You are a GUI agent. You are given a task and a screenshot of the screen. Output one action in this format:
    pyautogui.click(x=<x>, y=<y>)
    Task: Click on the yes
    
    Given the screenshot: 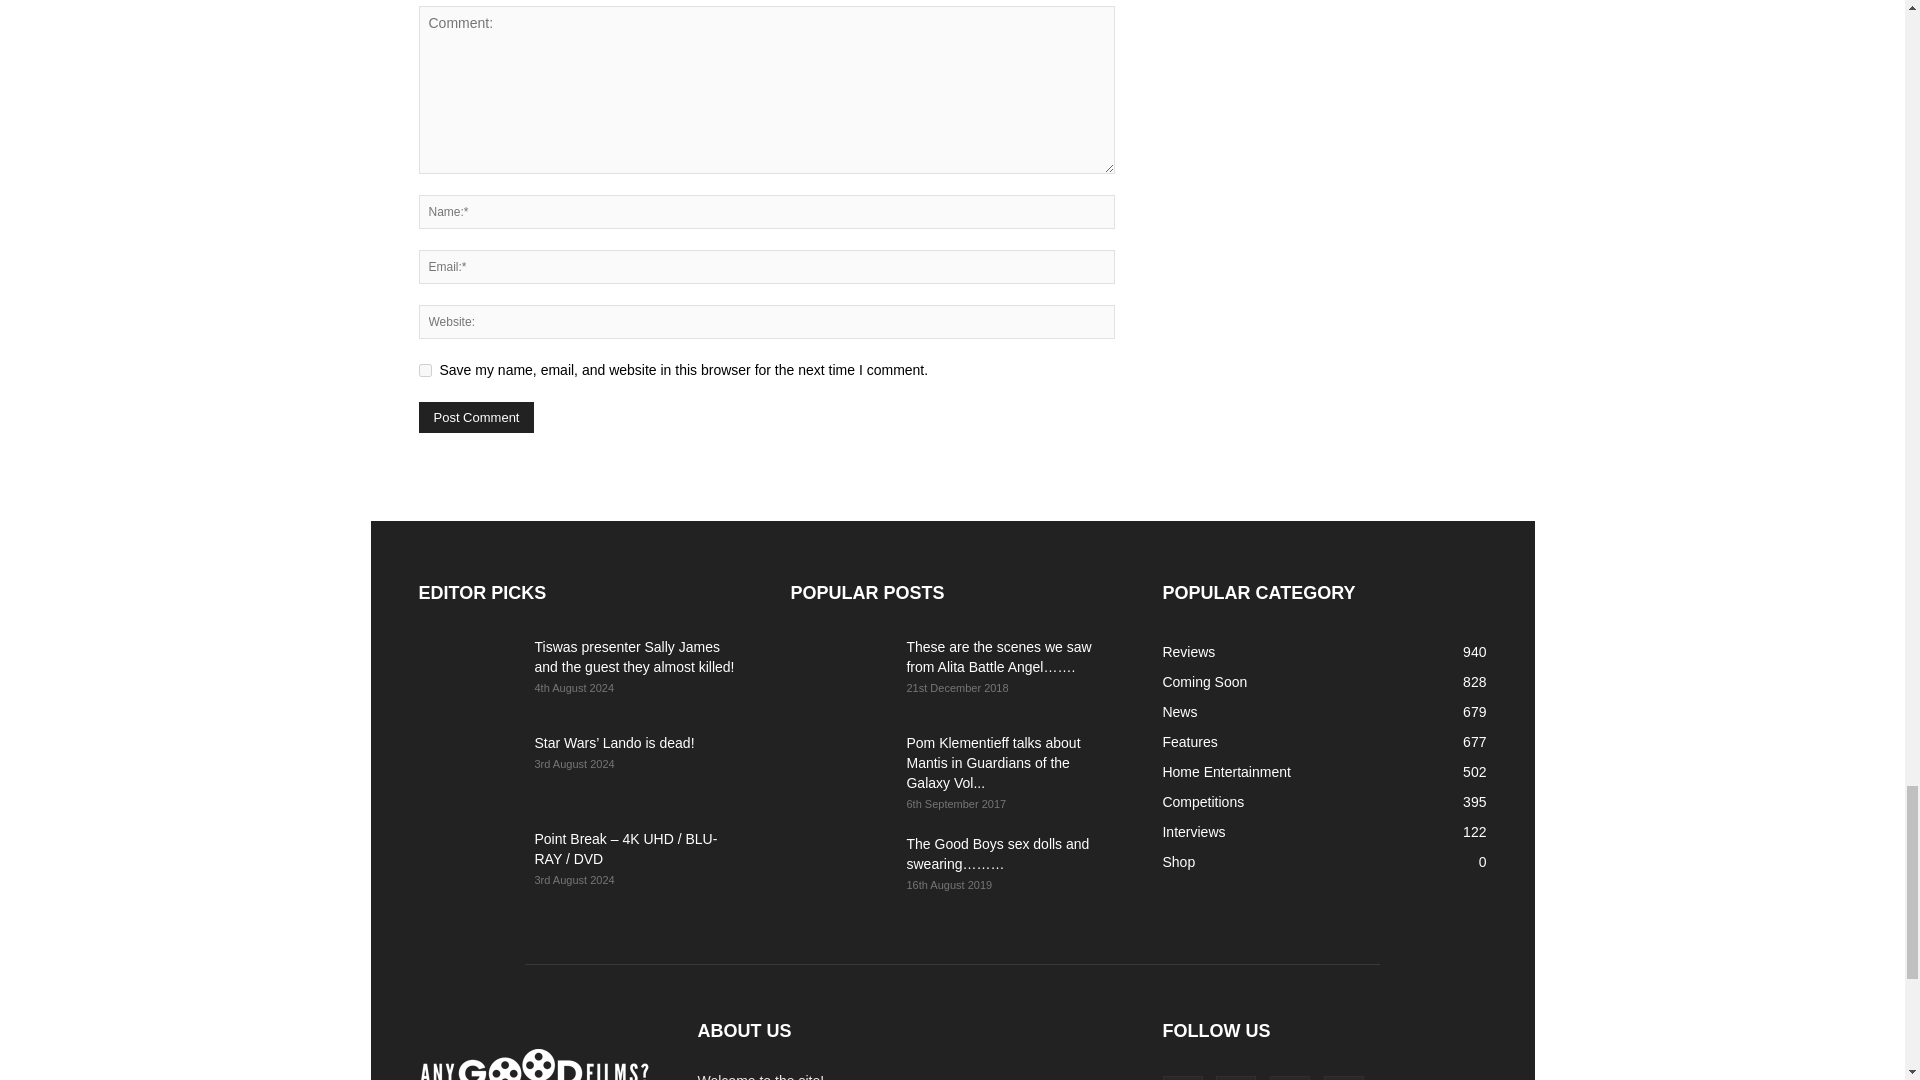 What is the action you would take?
    pyautogui.click(x=424, y=370)
    